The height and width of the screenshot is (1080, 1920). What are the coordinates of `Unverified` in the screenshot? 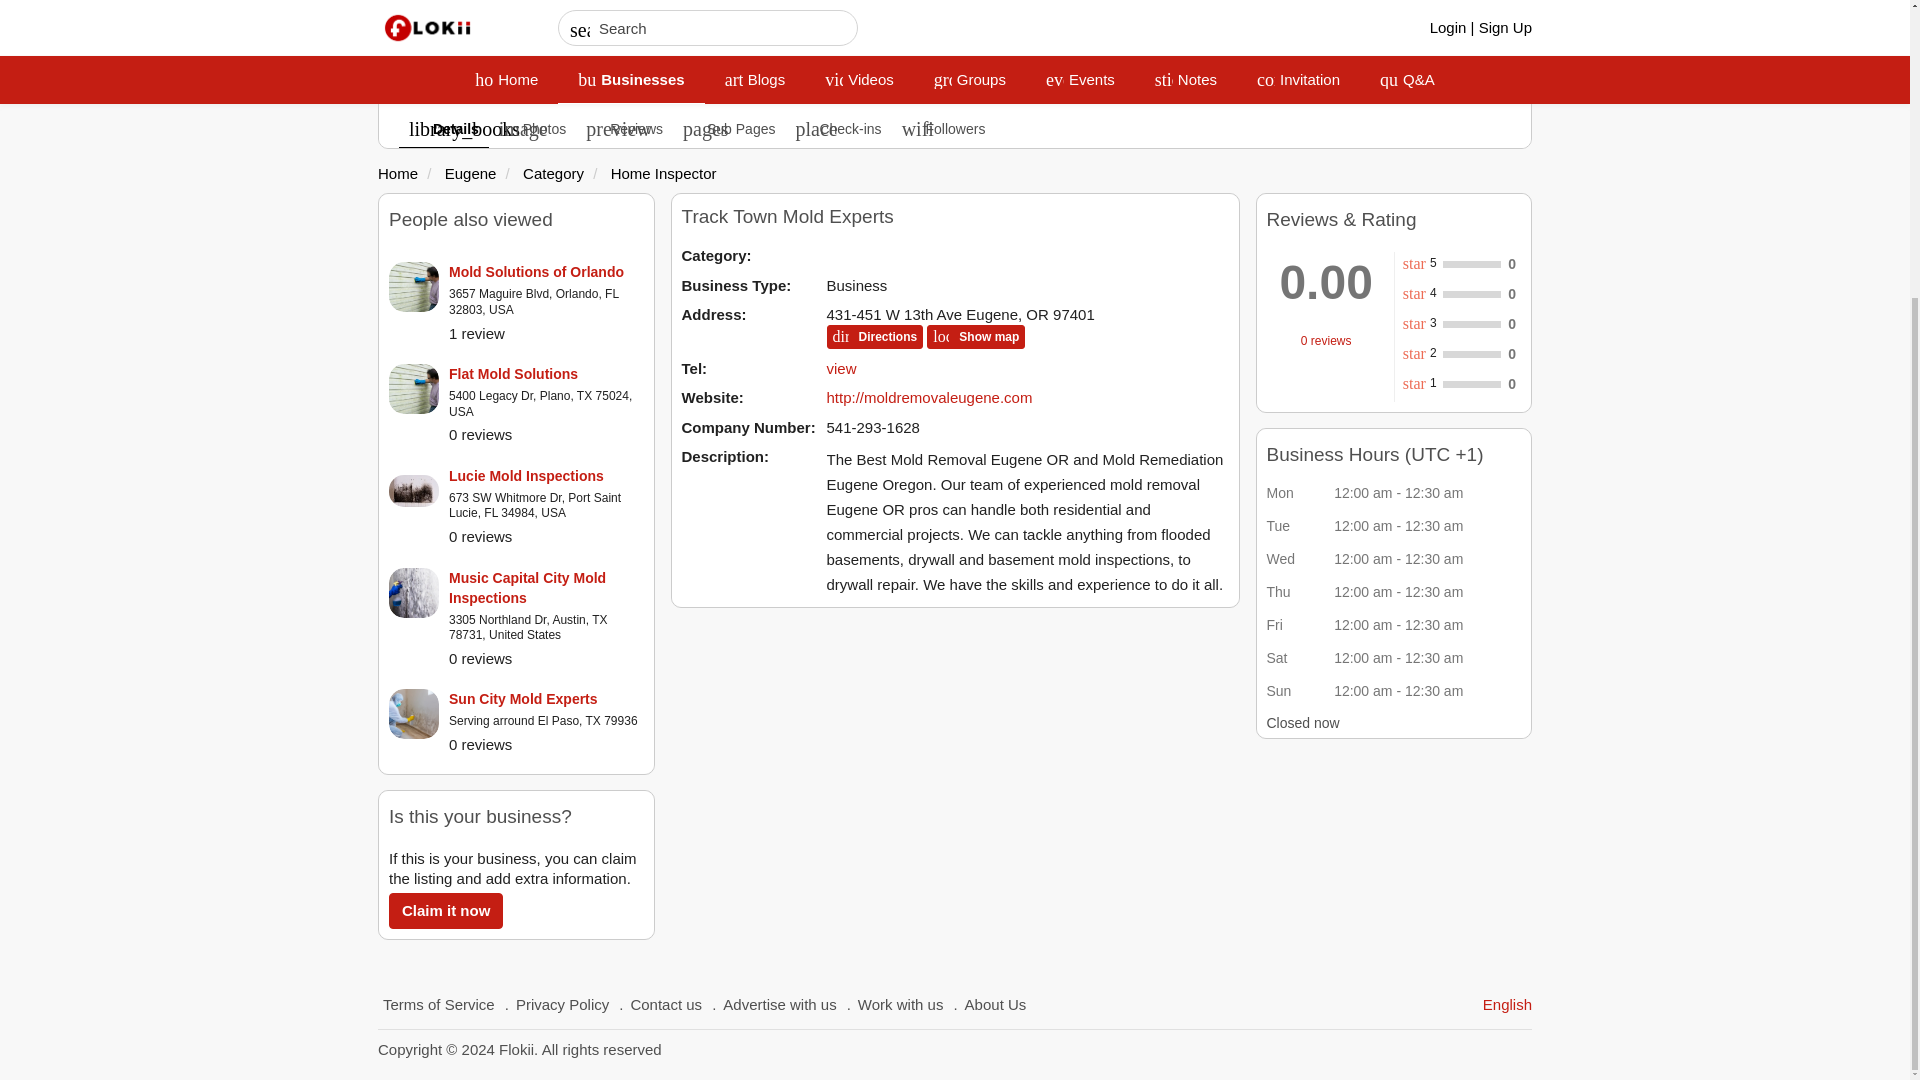 It's located at (801, 28).